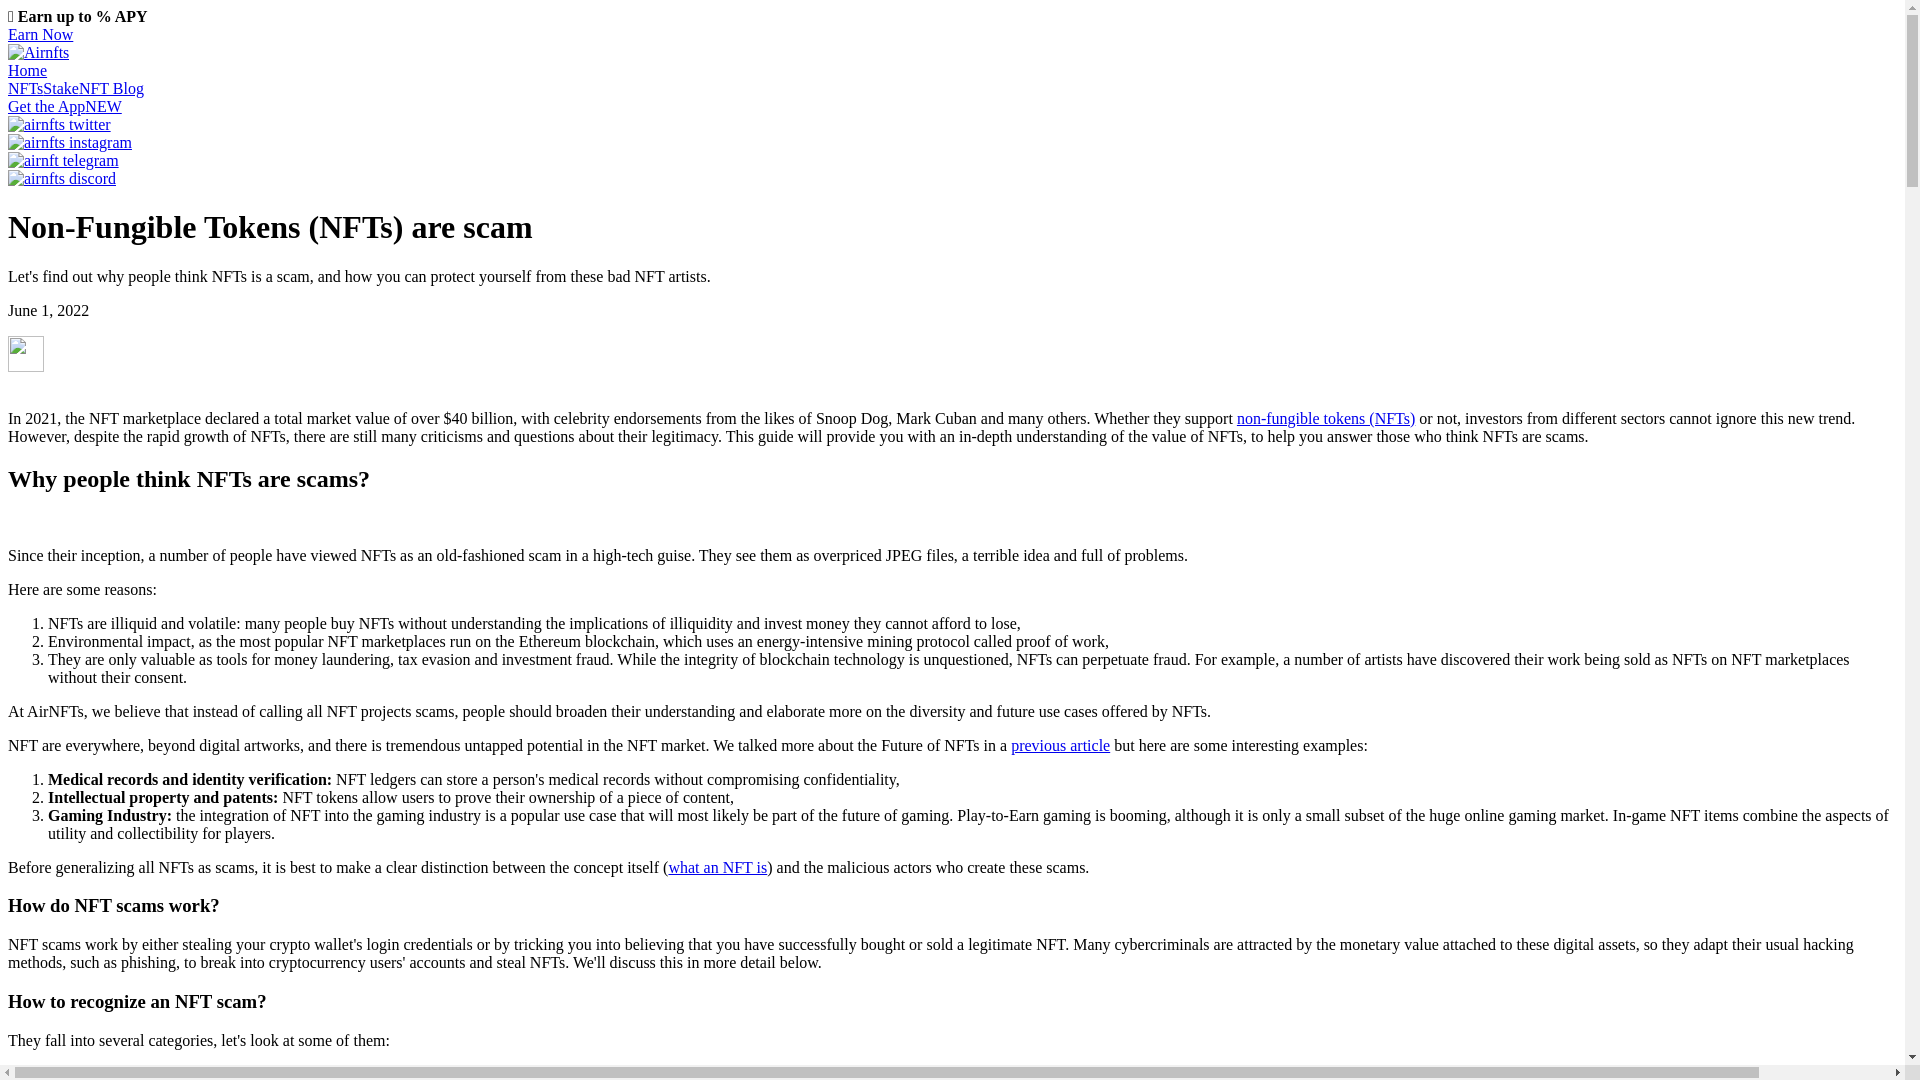  I want to click on what an NFT is, so click(717, 866).